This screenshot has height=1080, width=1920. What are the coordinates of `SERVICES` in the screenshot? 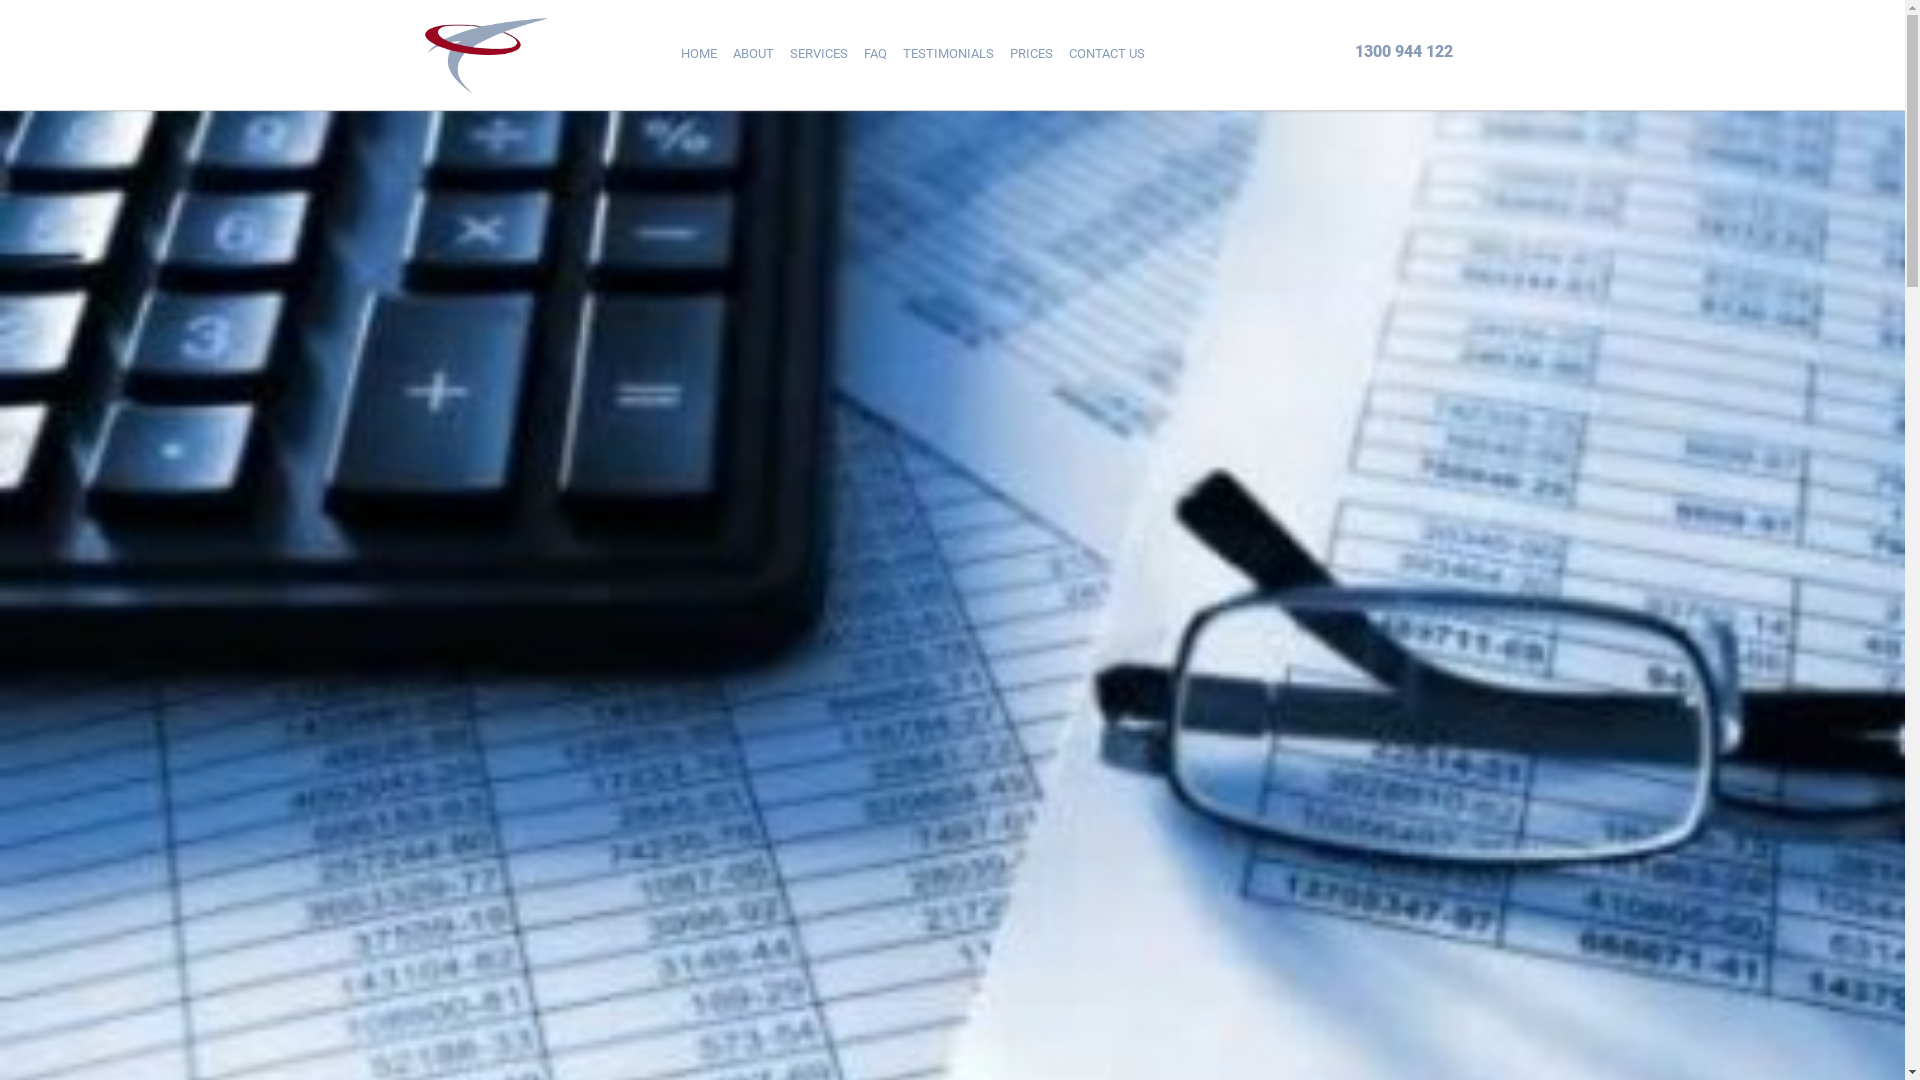 It's located at (819, 54).